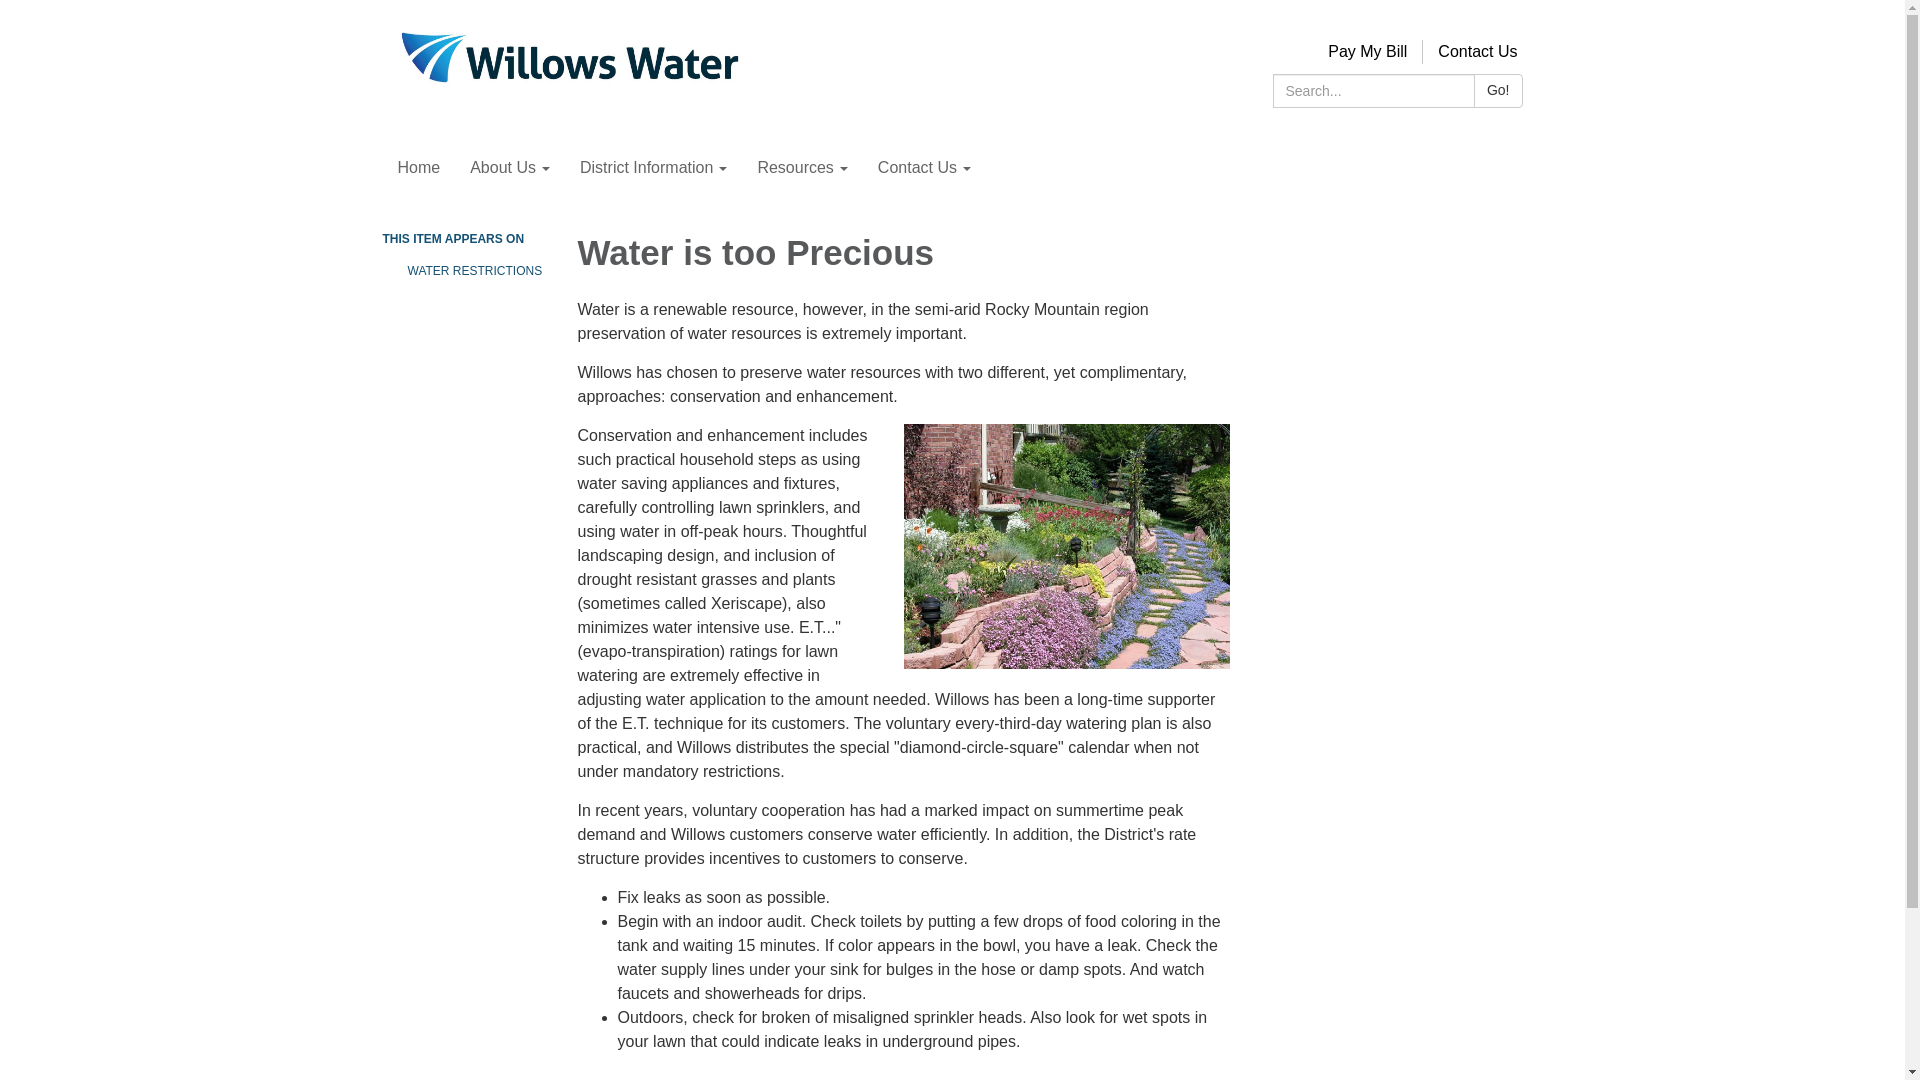 This screenshot has width=1920, height=1080. I want to click on Pay My Bill, so click(1368, 52).